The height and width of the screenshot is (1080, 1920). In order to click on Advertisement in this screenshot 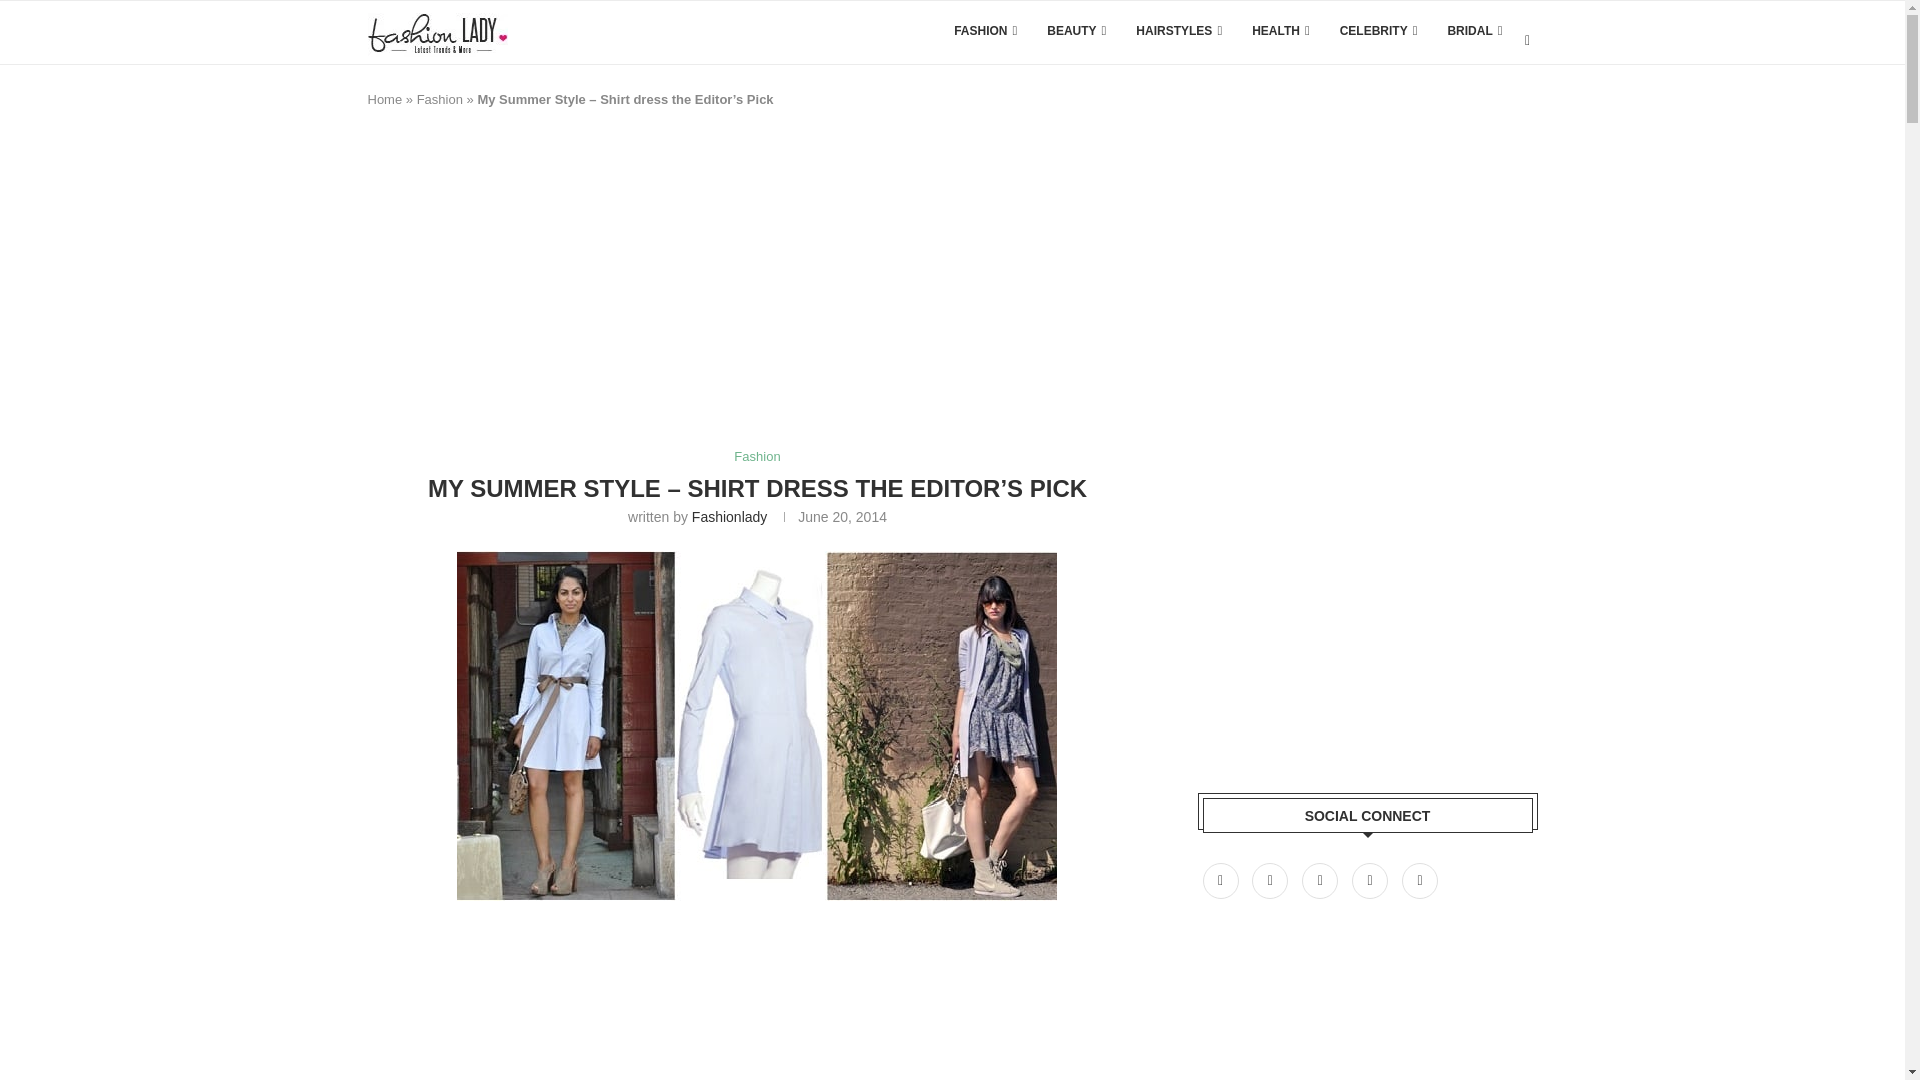, I will do `click(732, 288)`.